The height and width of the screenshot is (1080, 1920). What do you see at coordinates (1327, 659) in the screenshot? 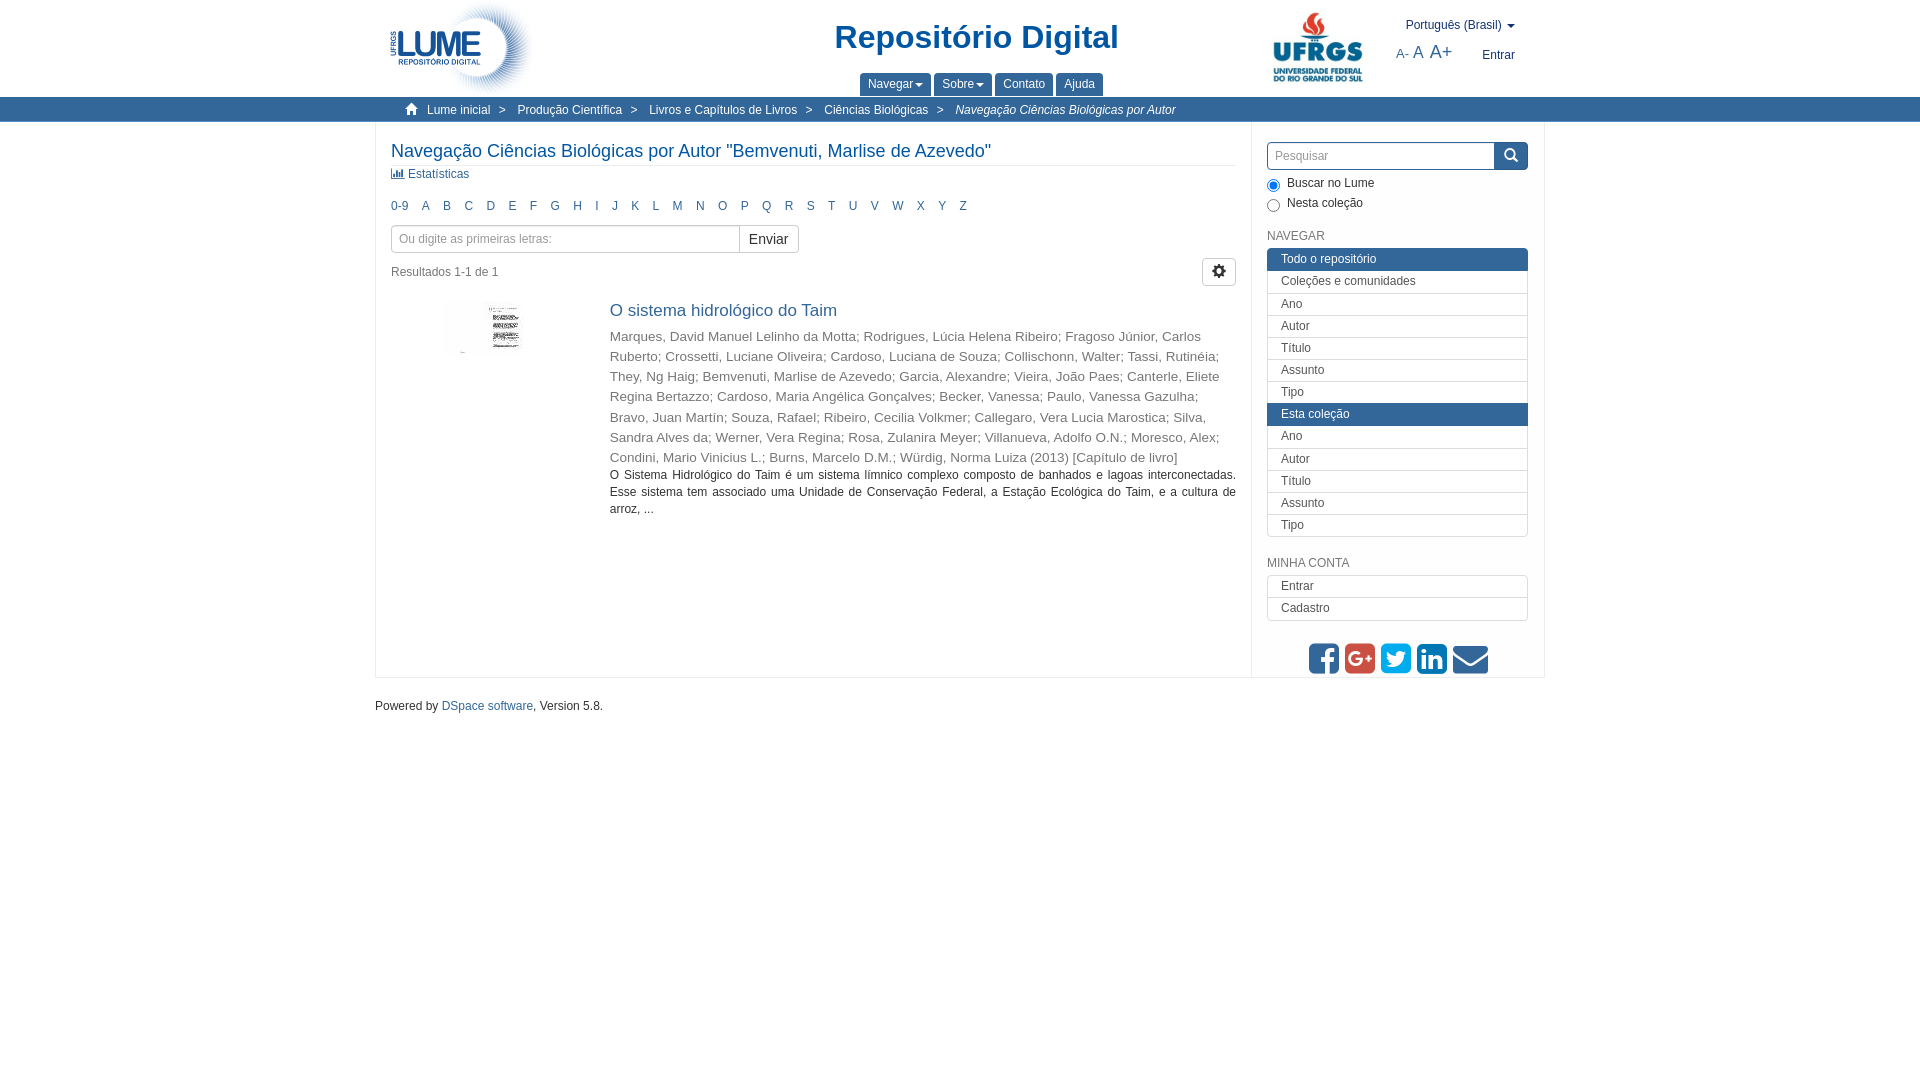
I see `Compartilhe no Facebook` at bounding box center [1327, 659].